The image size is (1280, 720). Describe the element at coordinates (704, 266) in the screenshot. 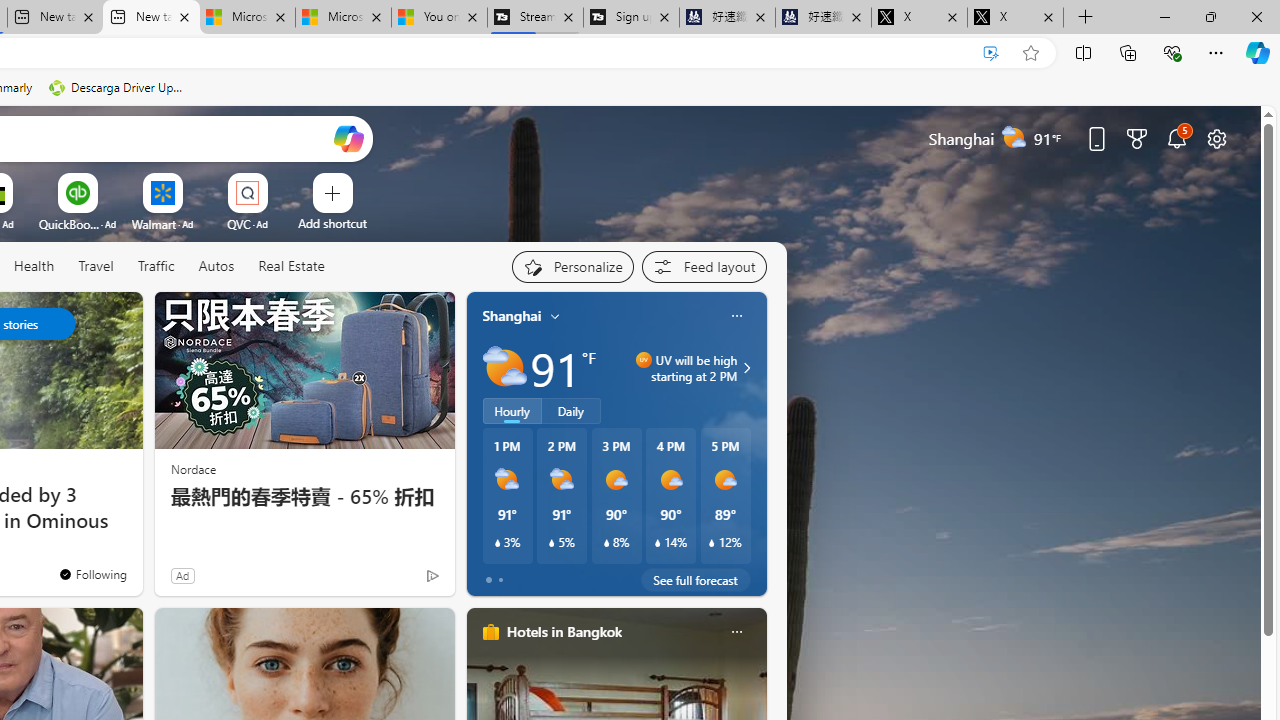

I see `Feed settings` at that location.